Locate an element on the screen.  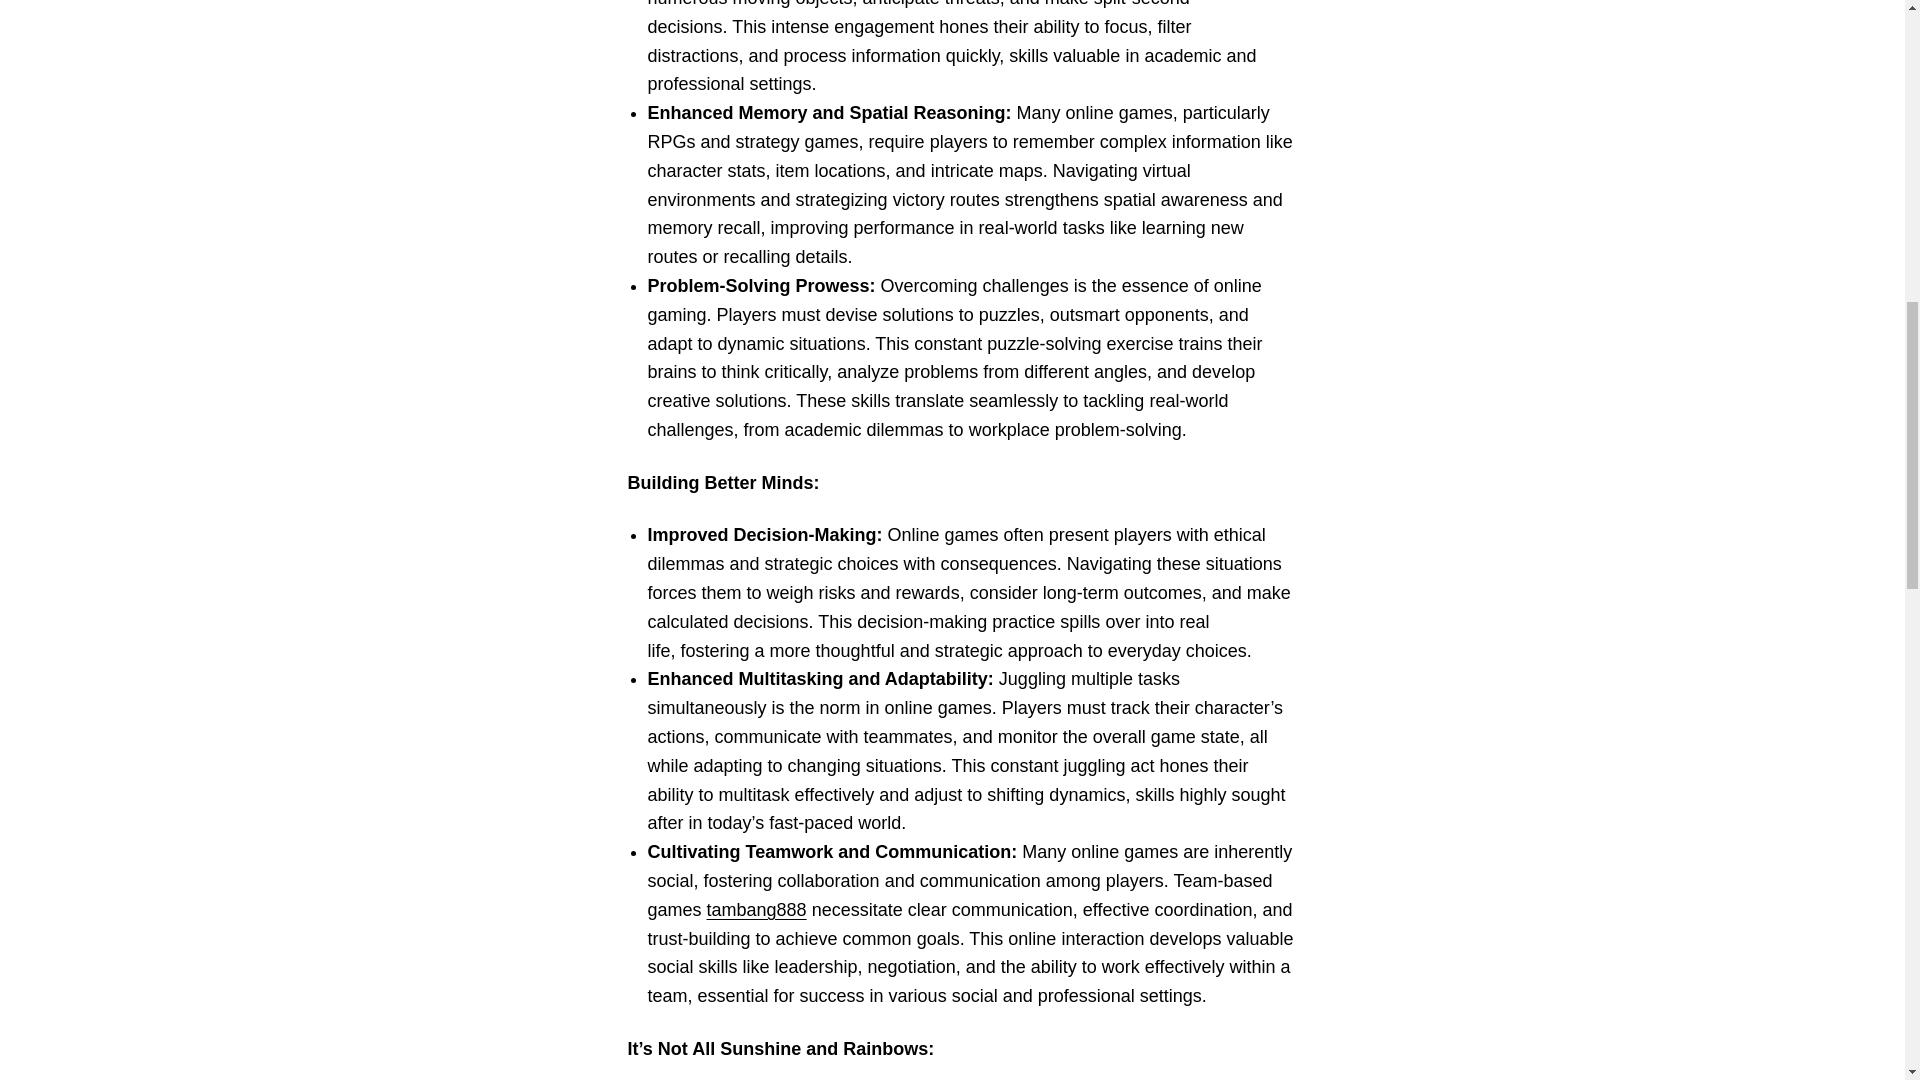
tambang888 is located at coordinates (756, 910).